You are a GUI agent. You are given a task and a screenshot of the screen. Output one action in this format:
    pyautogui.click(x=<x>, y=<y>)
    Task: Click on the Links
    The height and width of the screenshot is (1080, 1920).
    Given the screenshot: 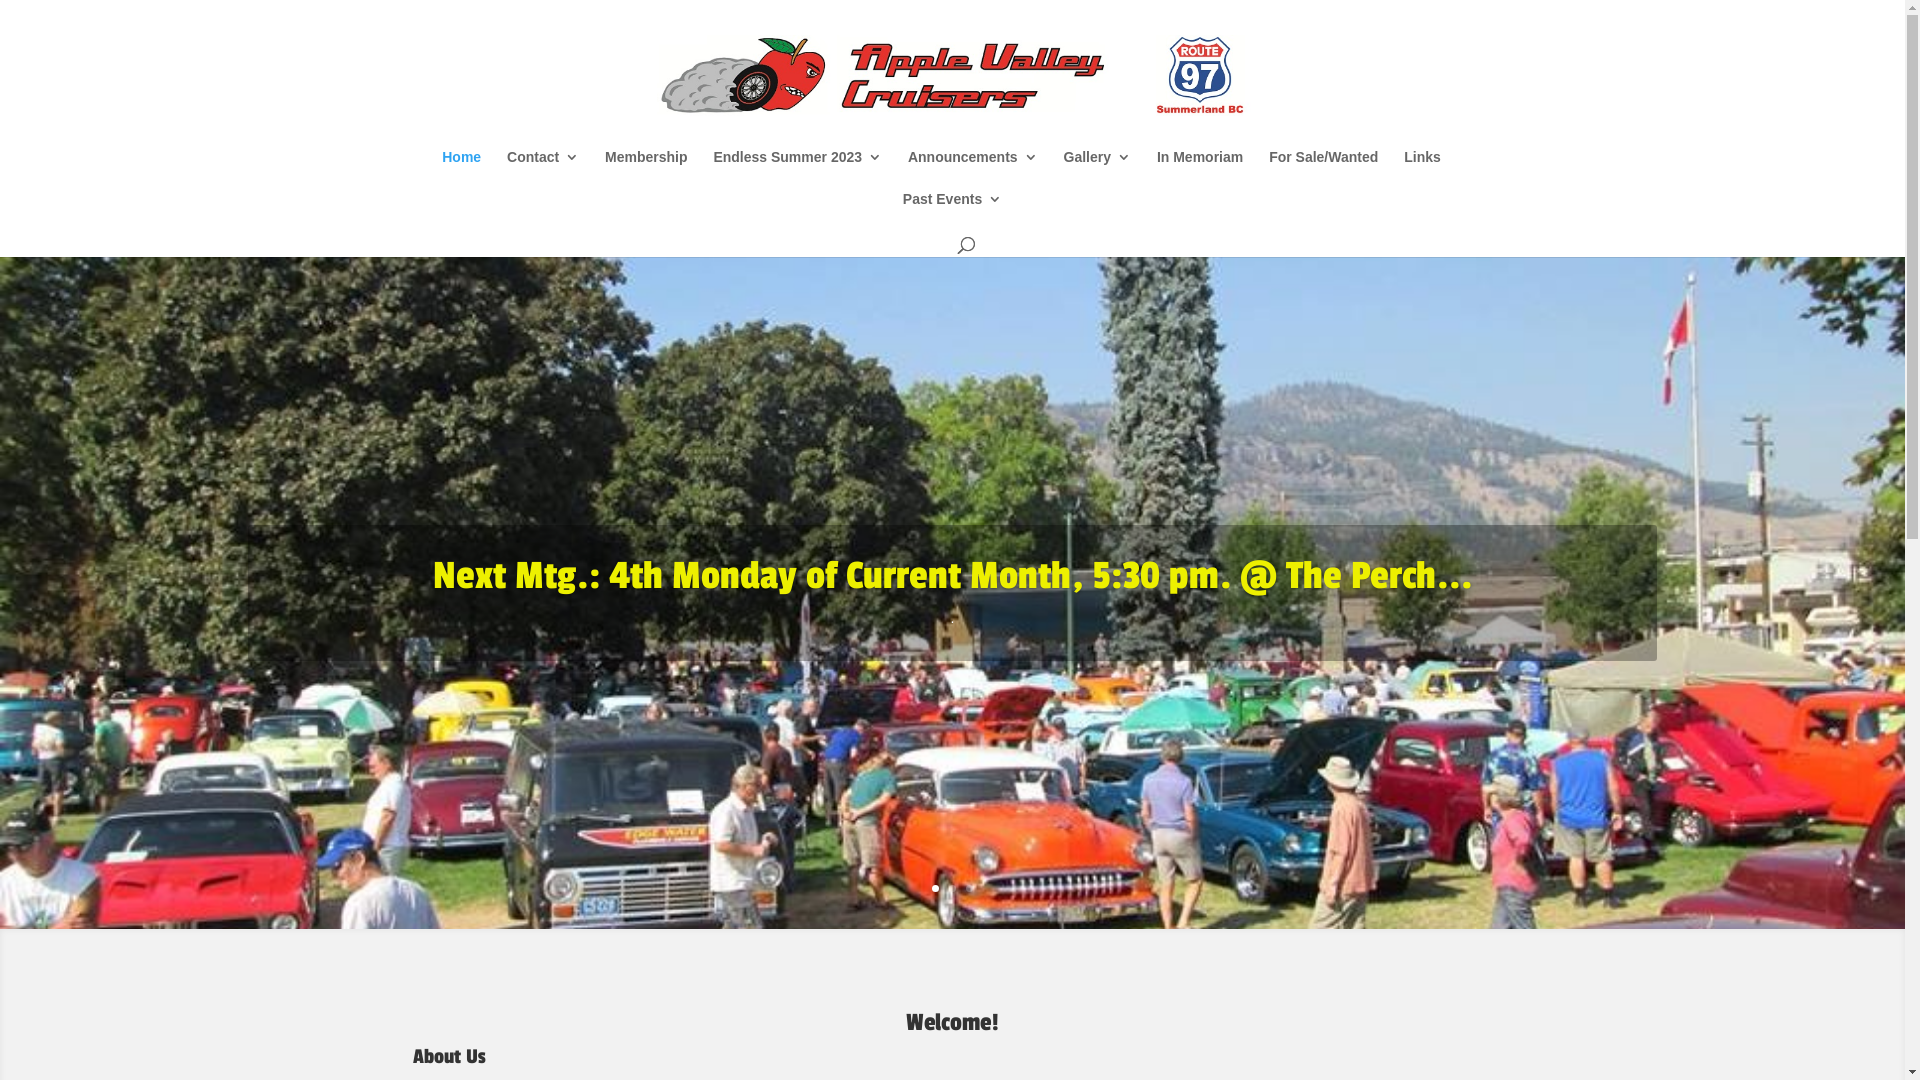 What is the action you would take?
    pyautogui.click(x=1422, y=171)
    